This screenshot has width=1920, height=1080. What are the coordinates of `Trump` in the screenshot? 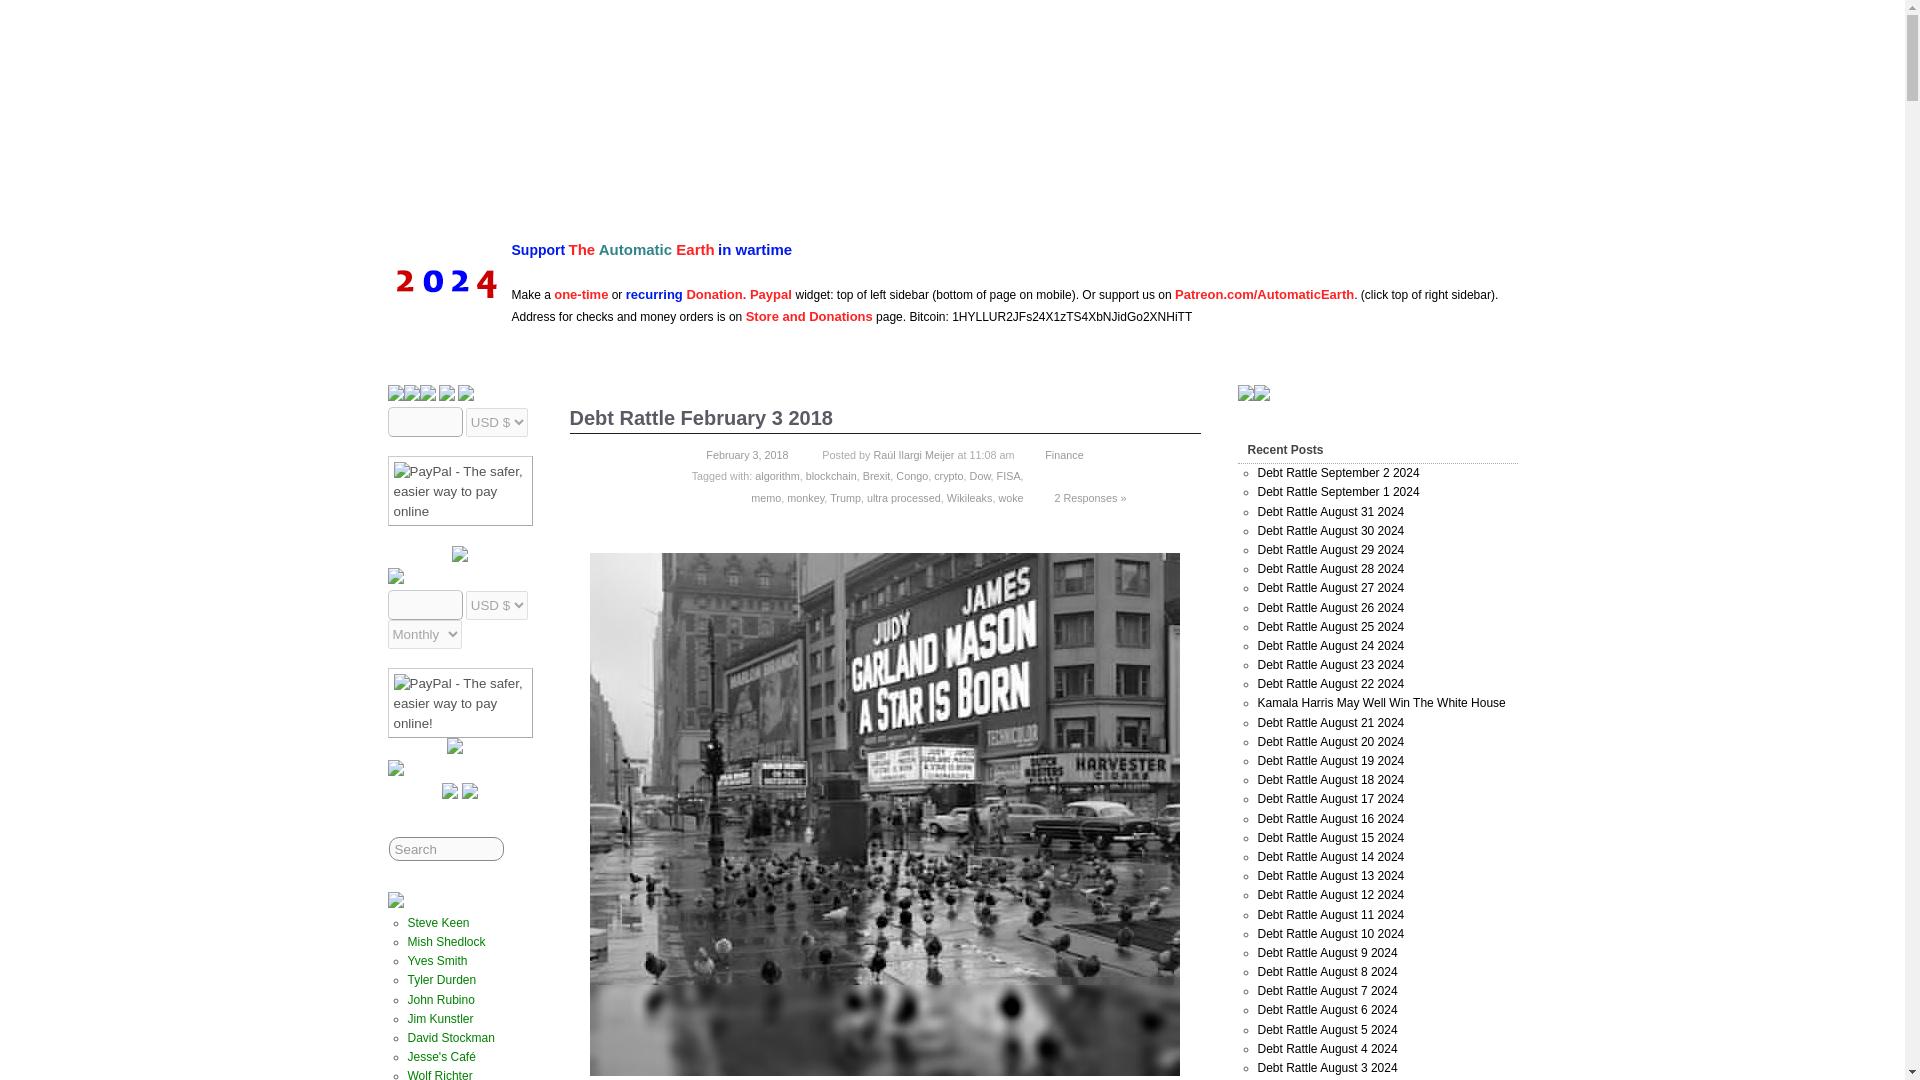 It's located at (844, 498).